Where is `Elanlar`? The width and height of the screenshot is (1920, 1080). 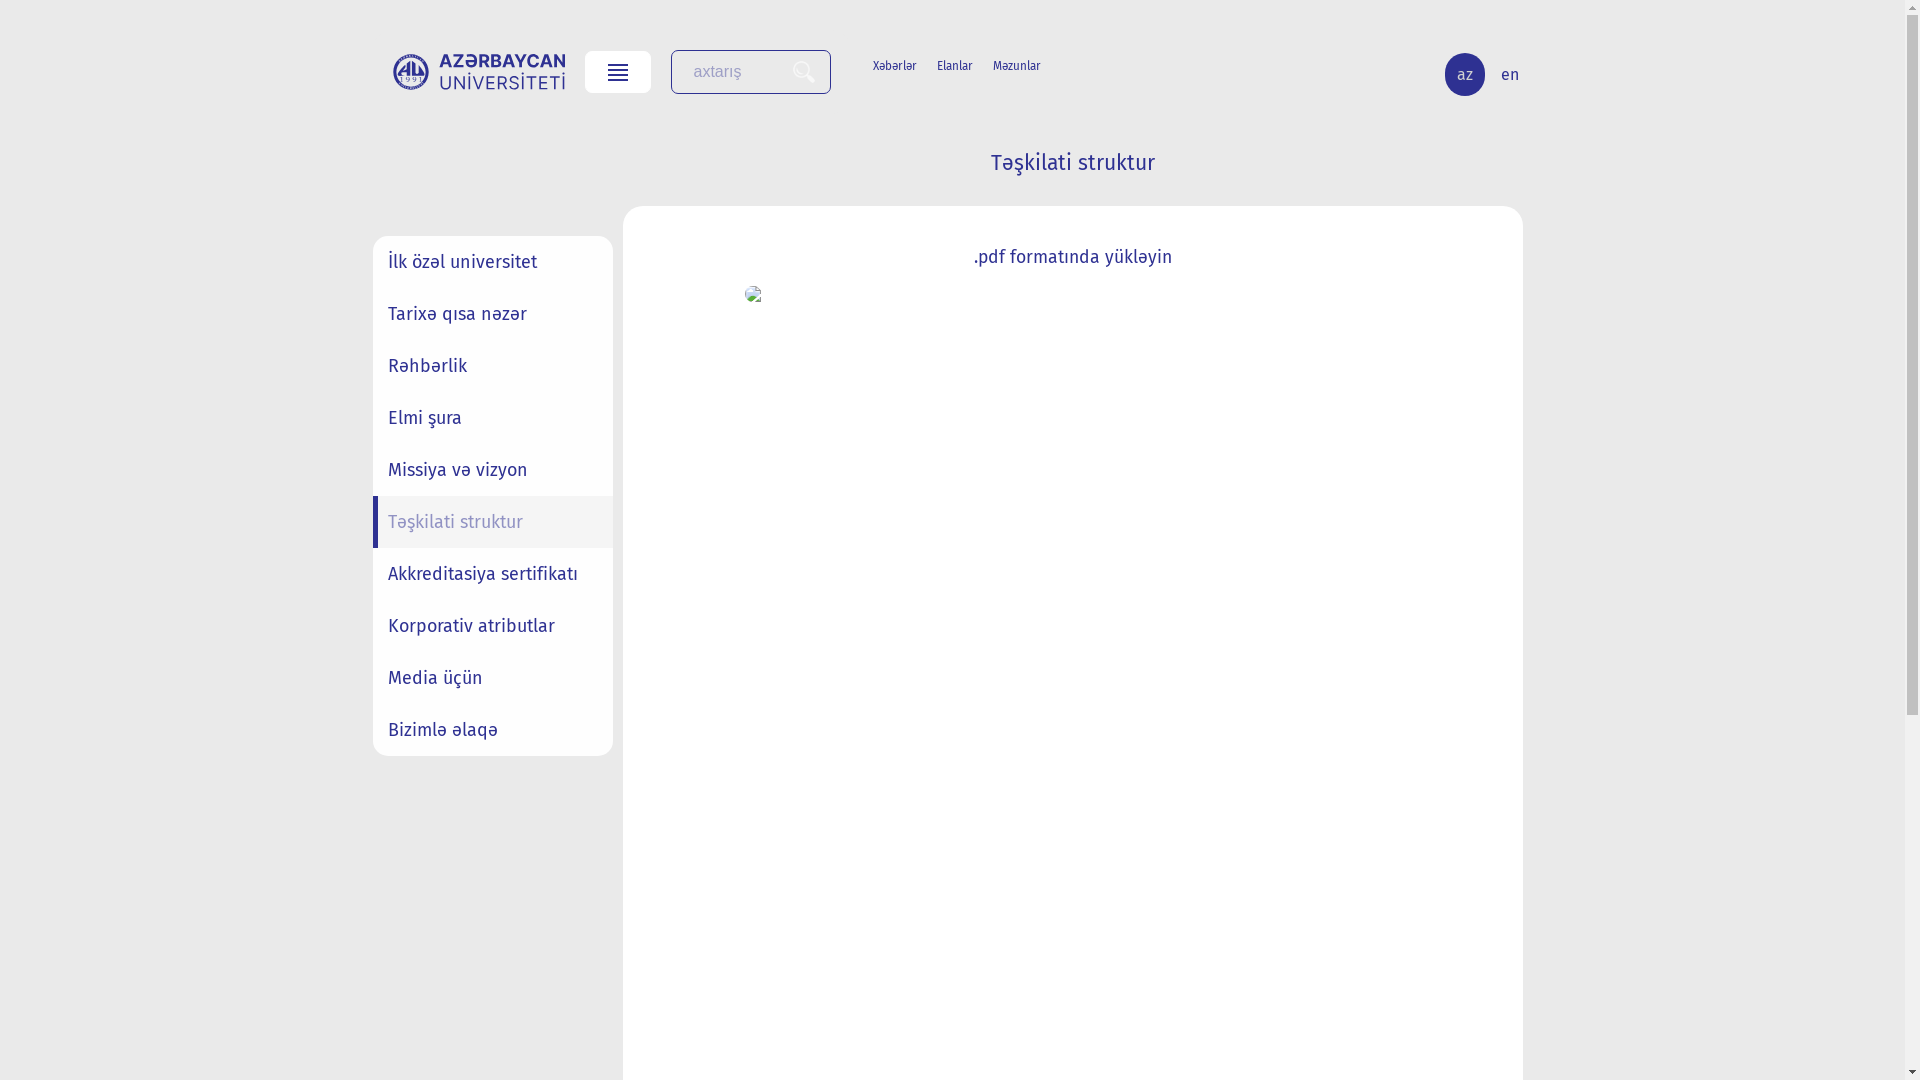 Elanlar is located at coordinates (964, 66).